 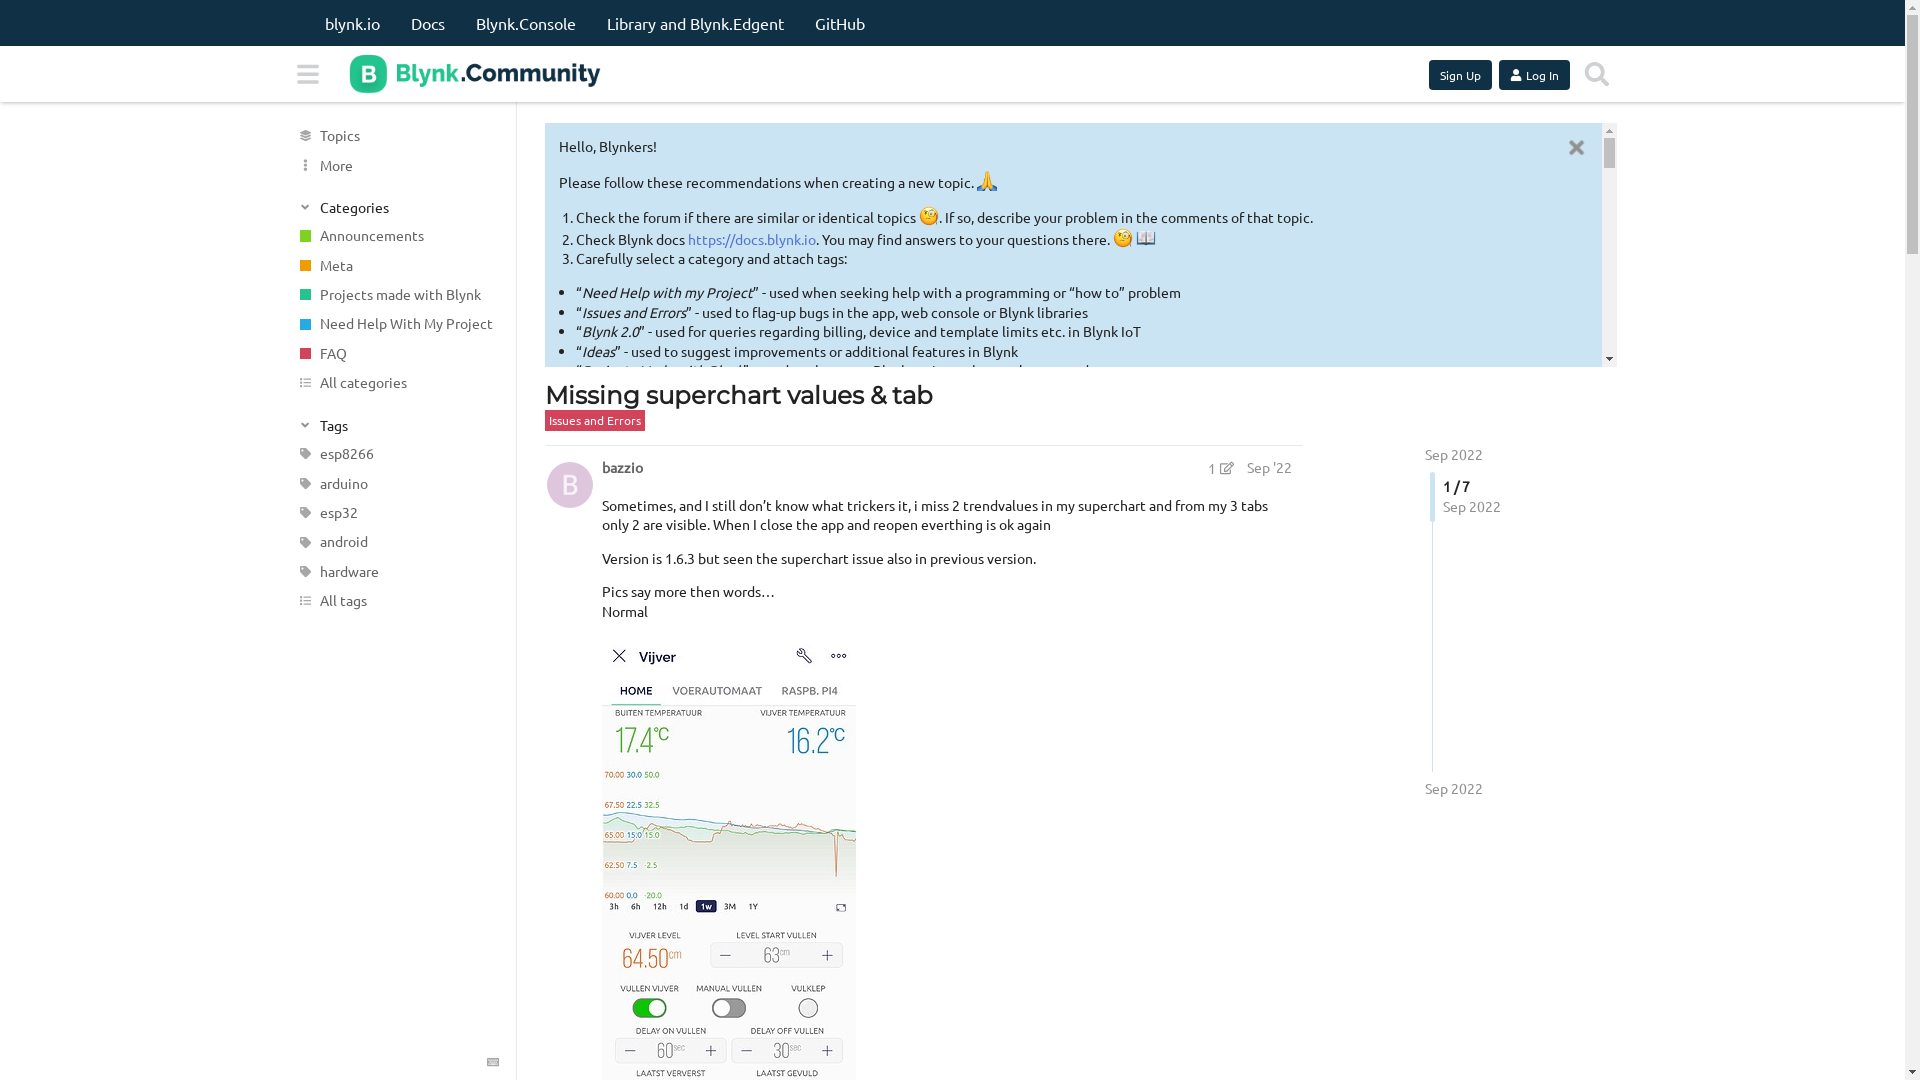 I want to click on arduino, so click(x=396, y=484).